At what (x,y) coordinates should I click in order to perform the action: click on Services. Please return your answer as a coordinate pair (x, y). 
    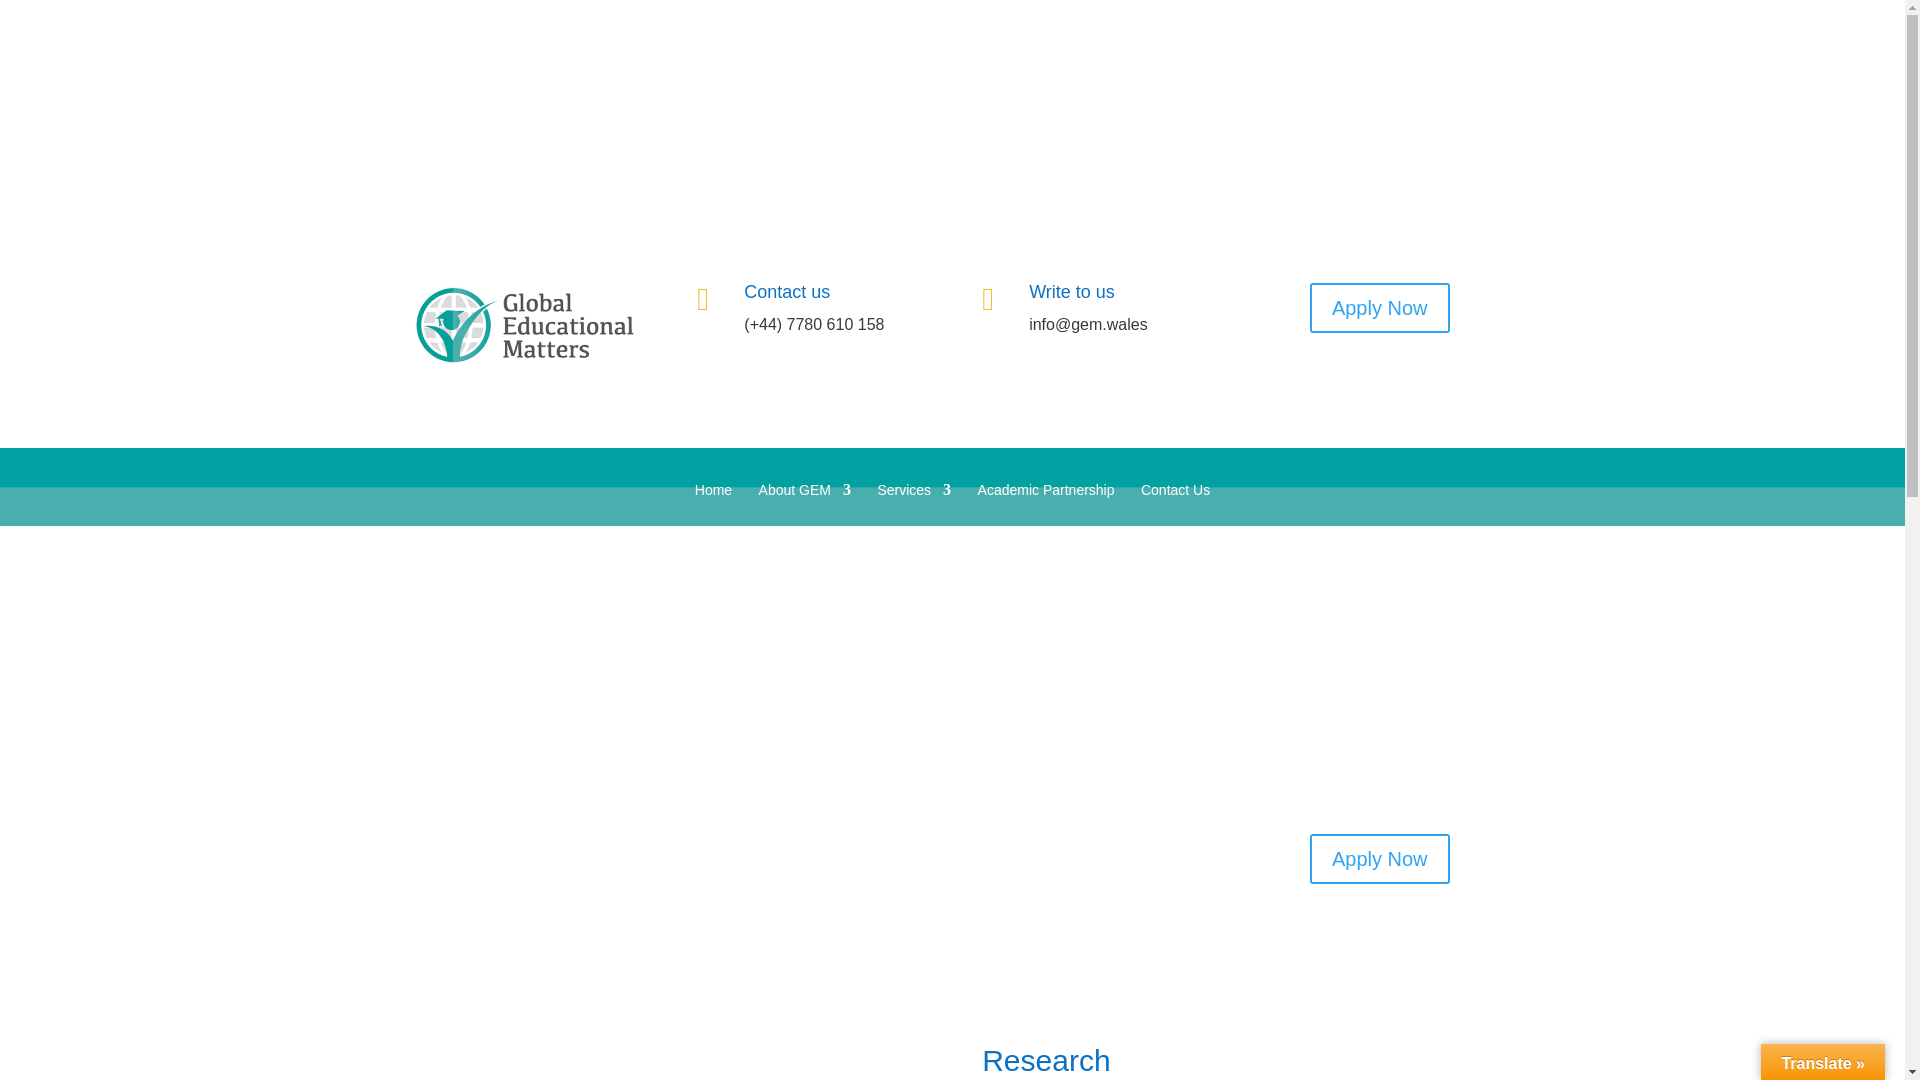
    Looking at the image, I should click on (914, 504).